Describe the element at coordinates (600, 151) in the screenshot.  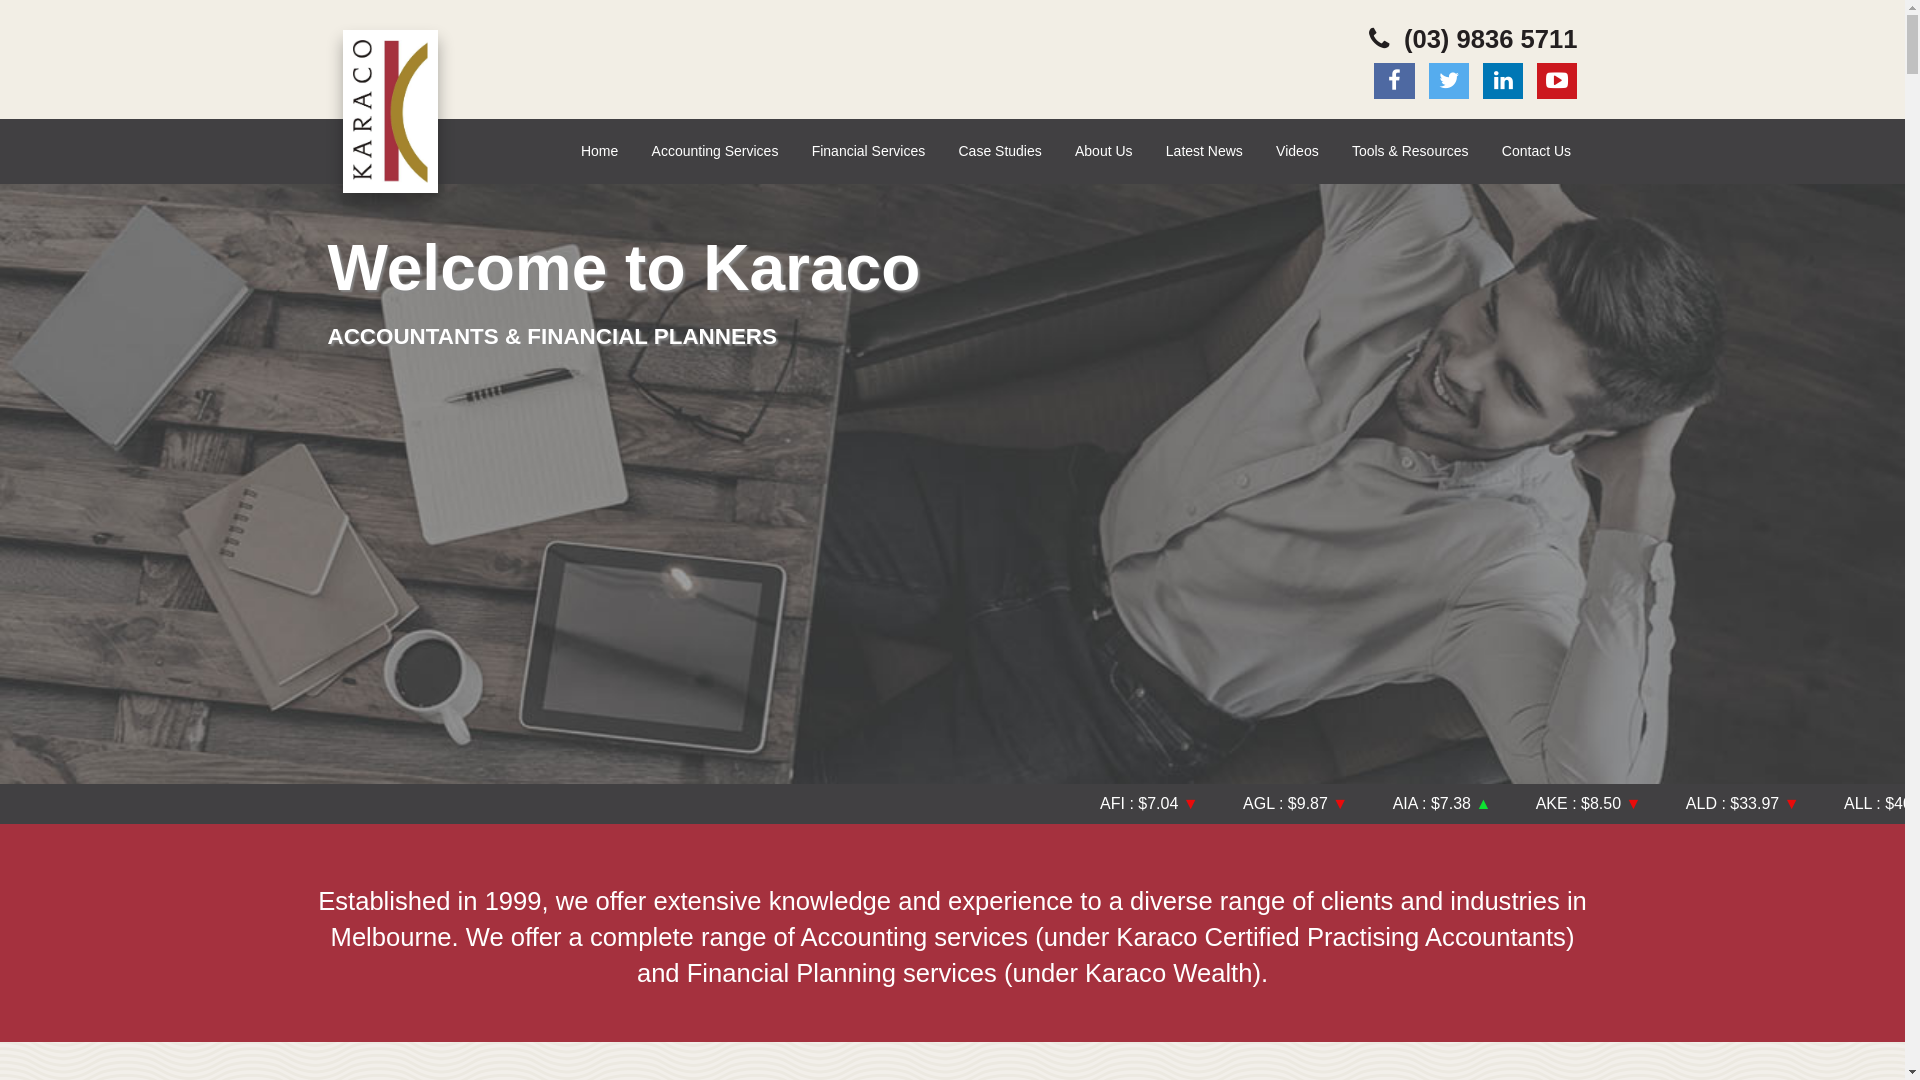
I see `Home` at that location.